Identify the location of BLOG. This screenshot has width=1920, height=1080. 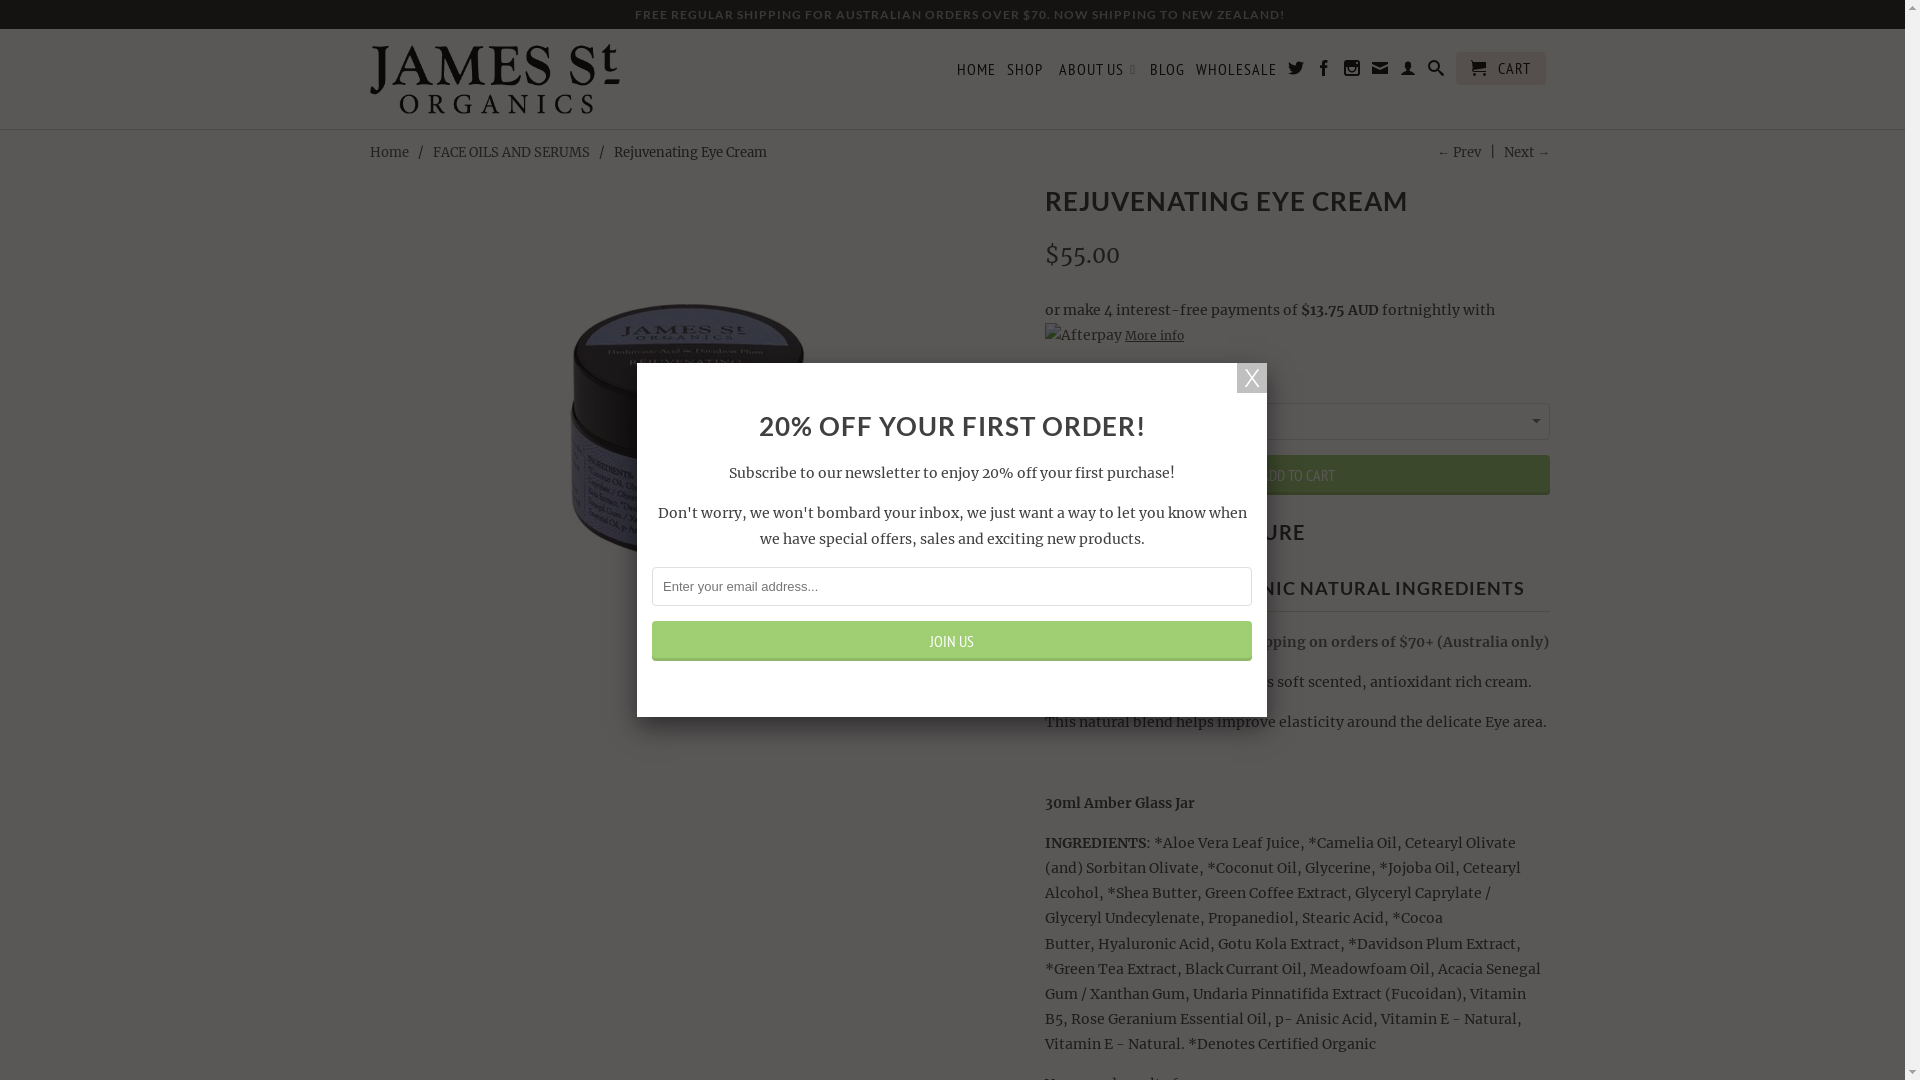
(1168, 73).